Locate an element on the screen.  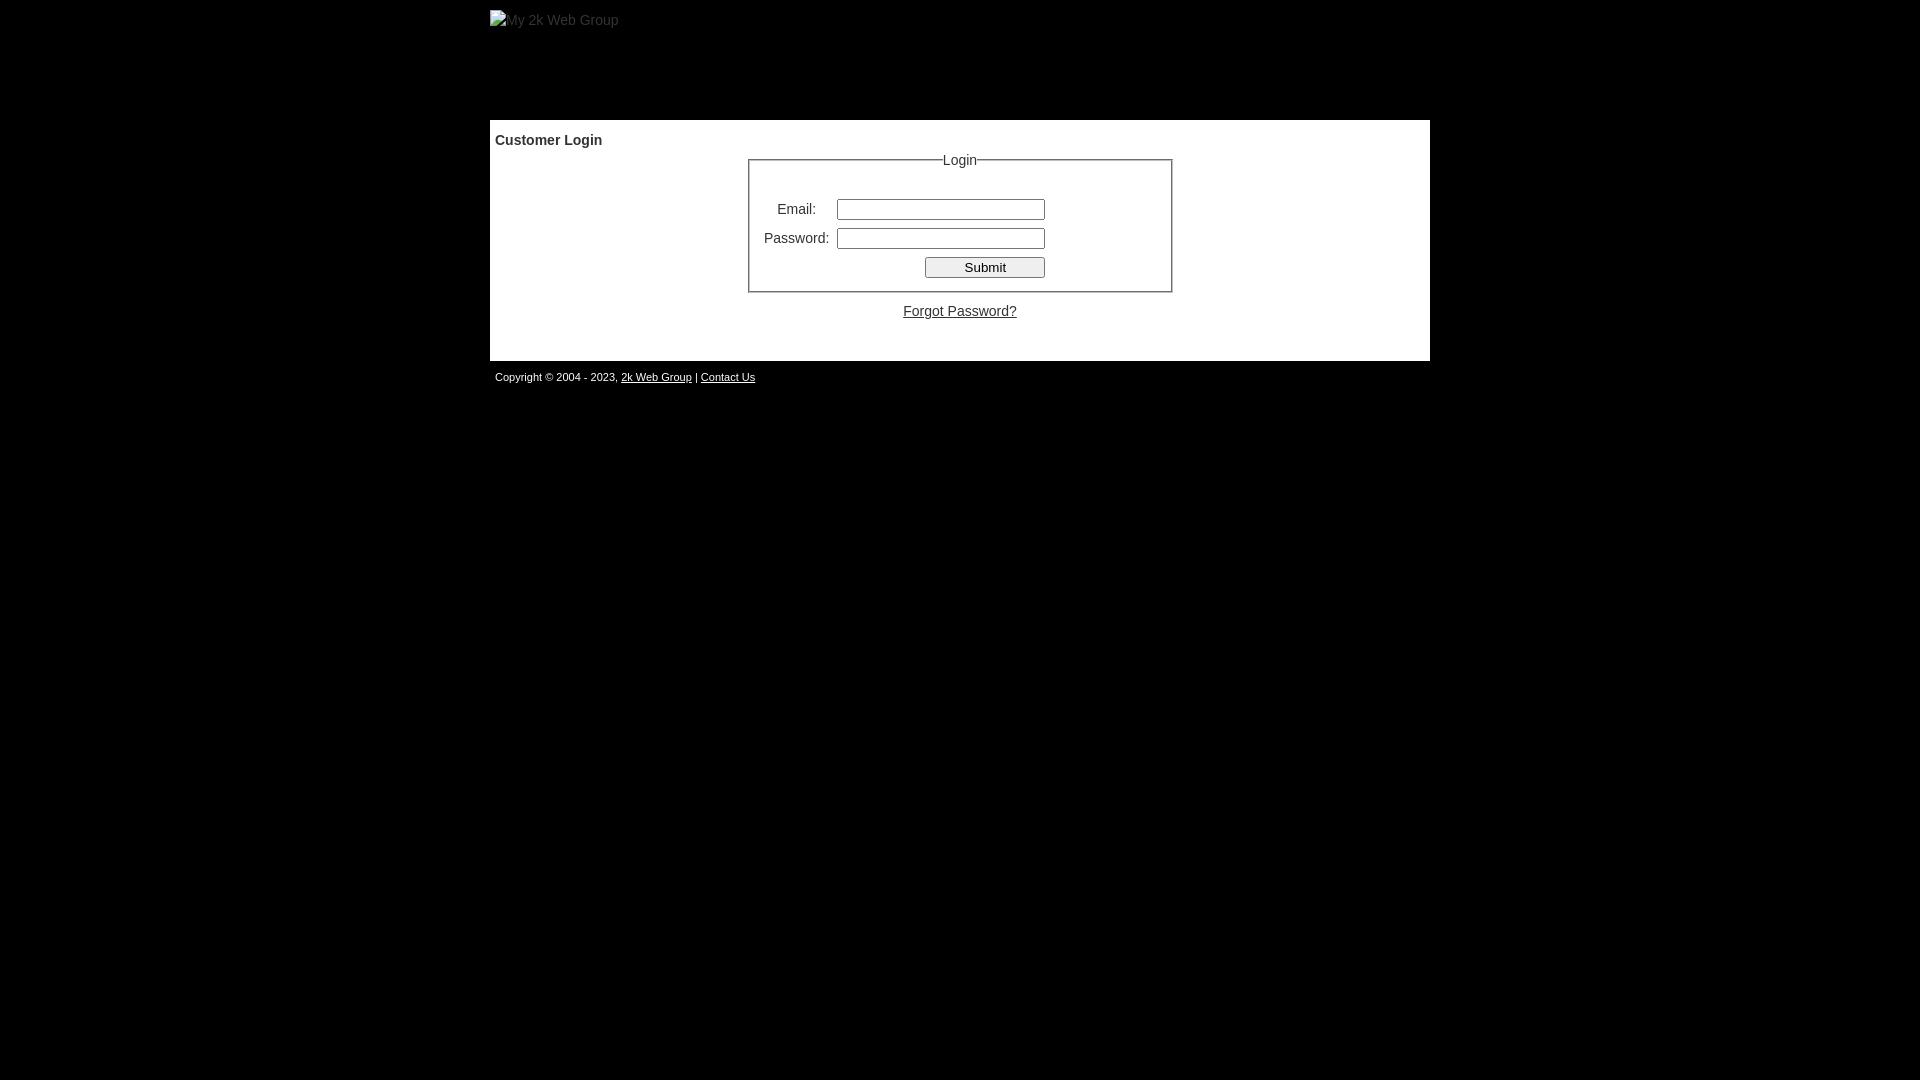
2k Web Group is located at coordinates (656, 377).